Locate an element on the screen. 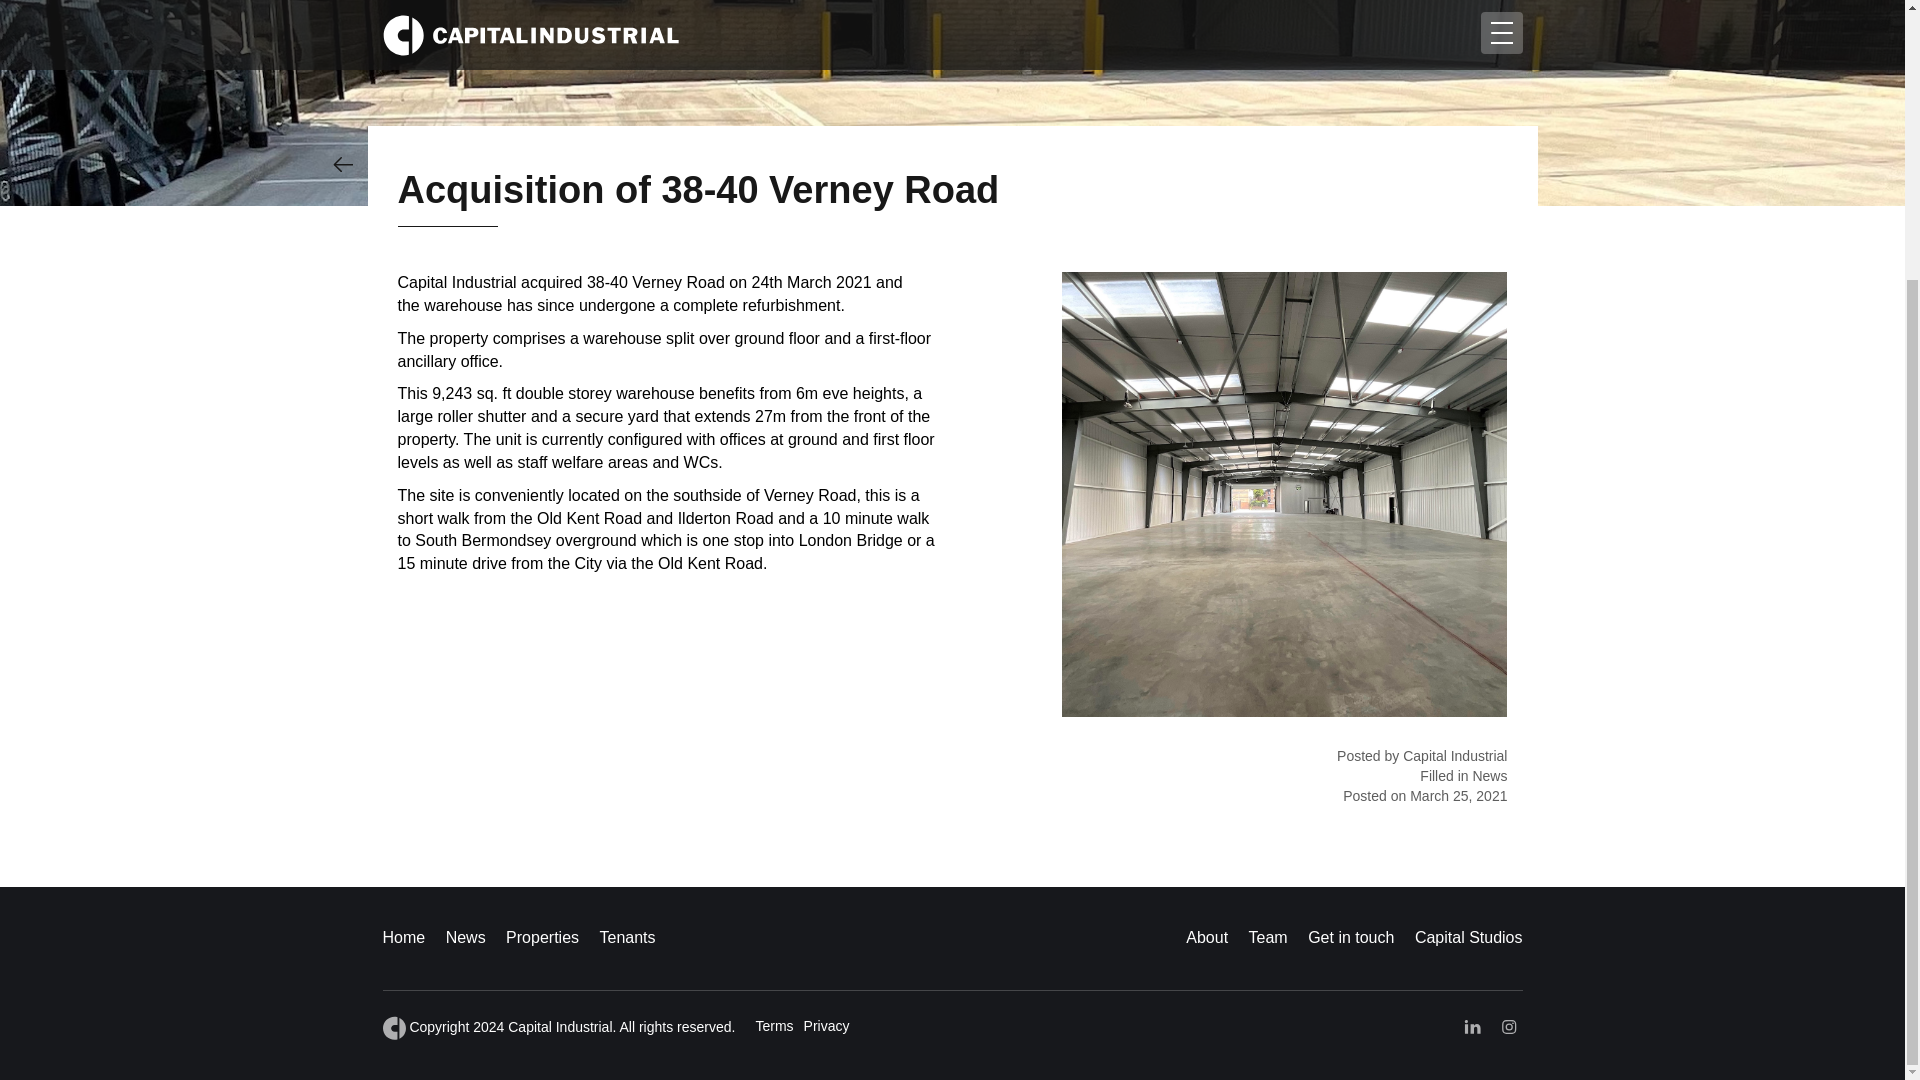 The height and width of the screenshot is (1080, 1920). Home is located at coordinates (403, 937).